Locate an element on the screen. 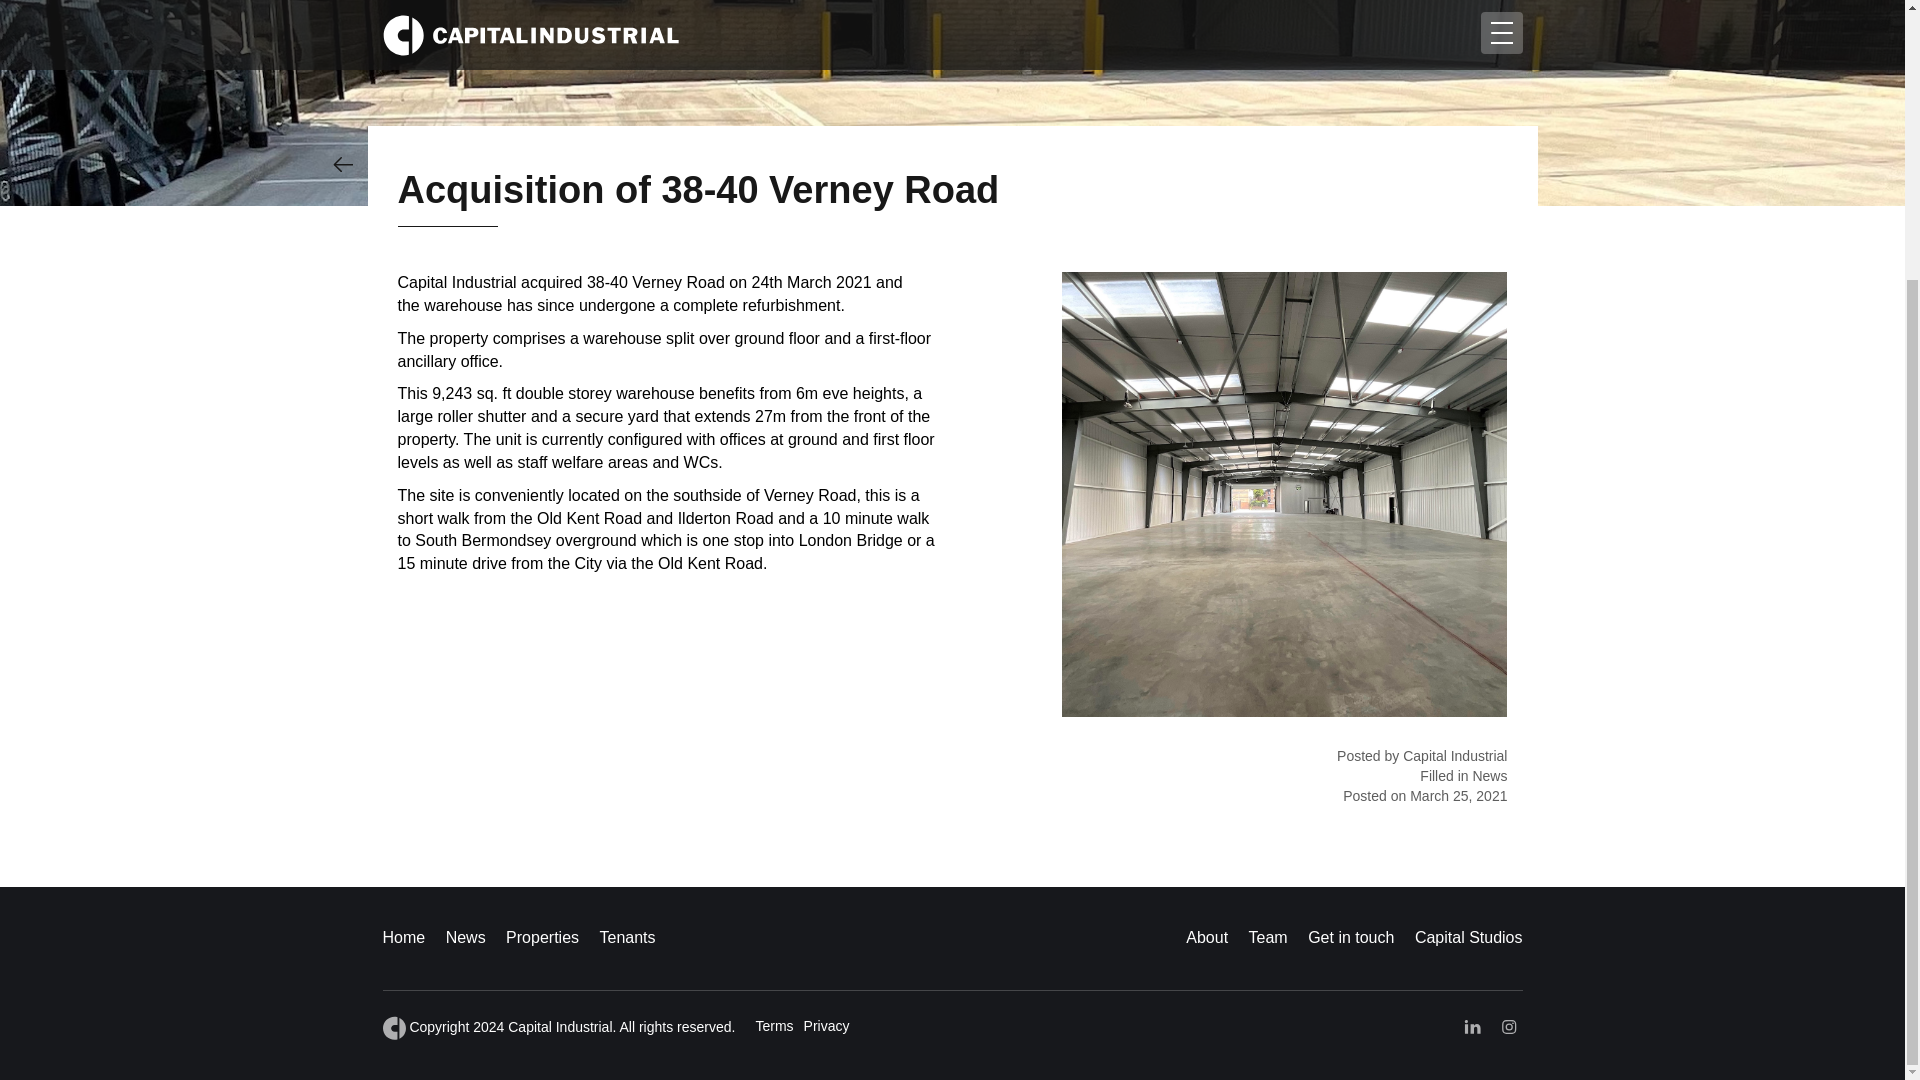 The height and width of the screenshot is (1080, 1920). Home is located at coordinates (403, 937).